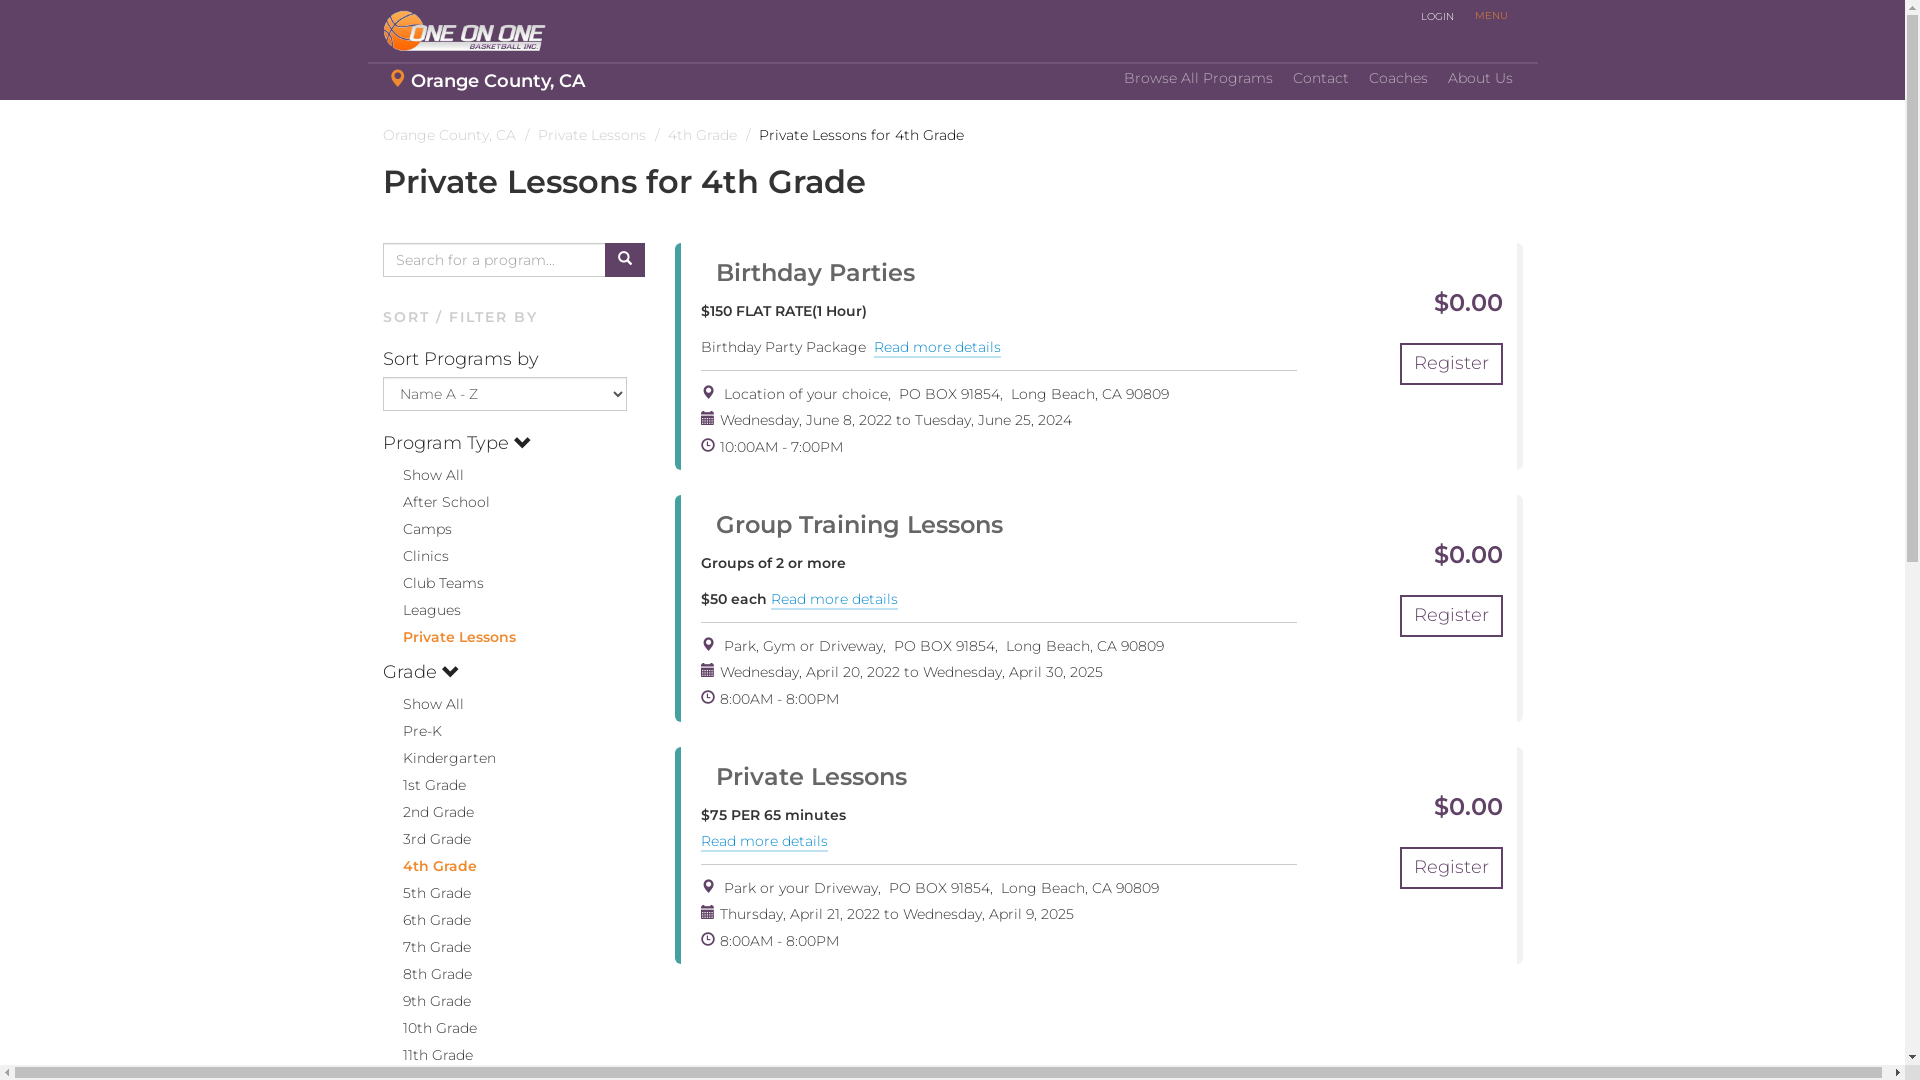  I want to click on 3rd Grade, so click(426, 839).